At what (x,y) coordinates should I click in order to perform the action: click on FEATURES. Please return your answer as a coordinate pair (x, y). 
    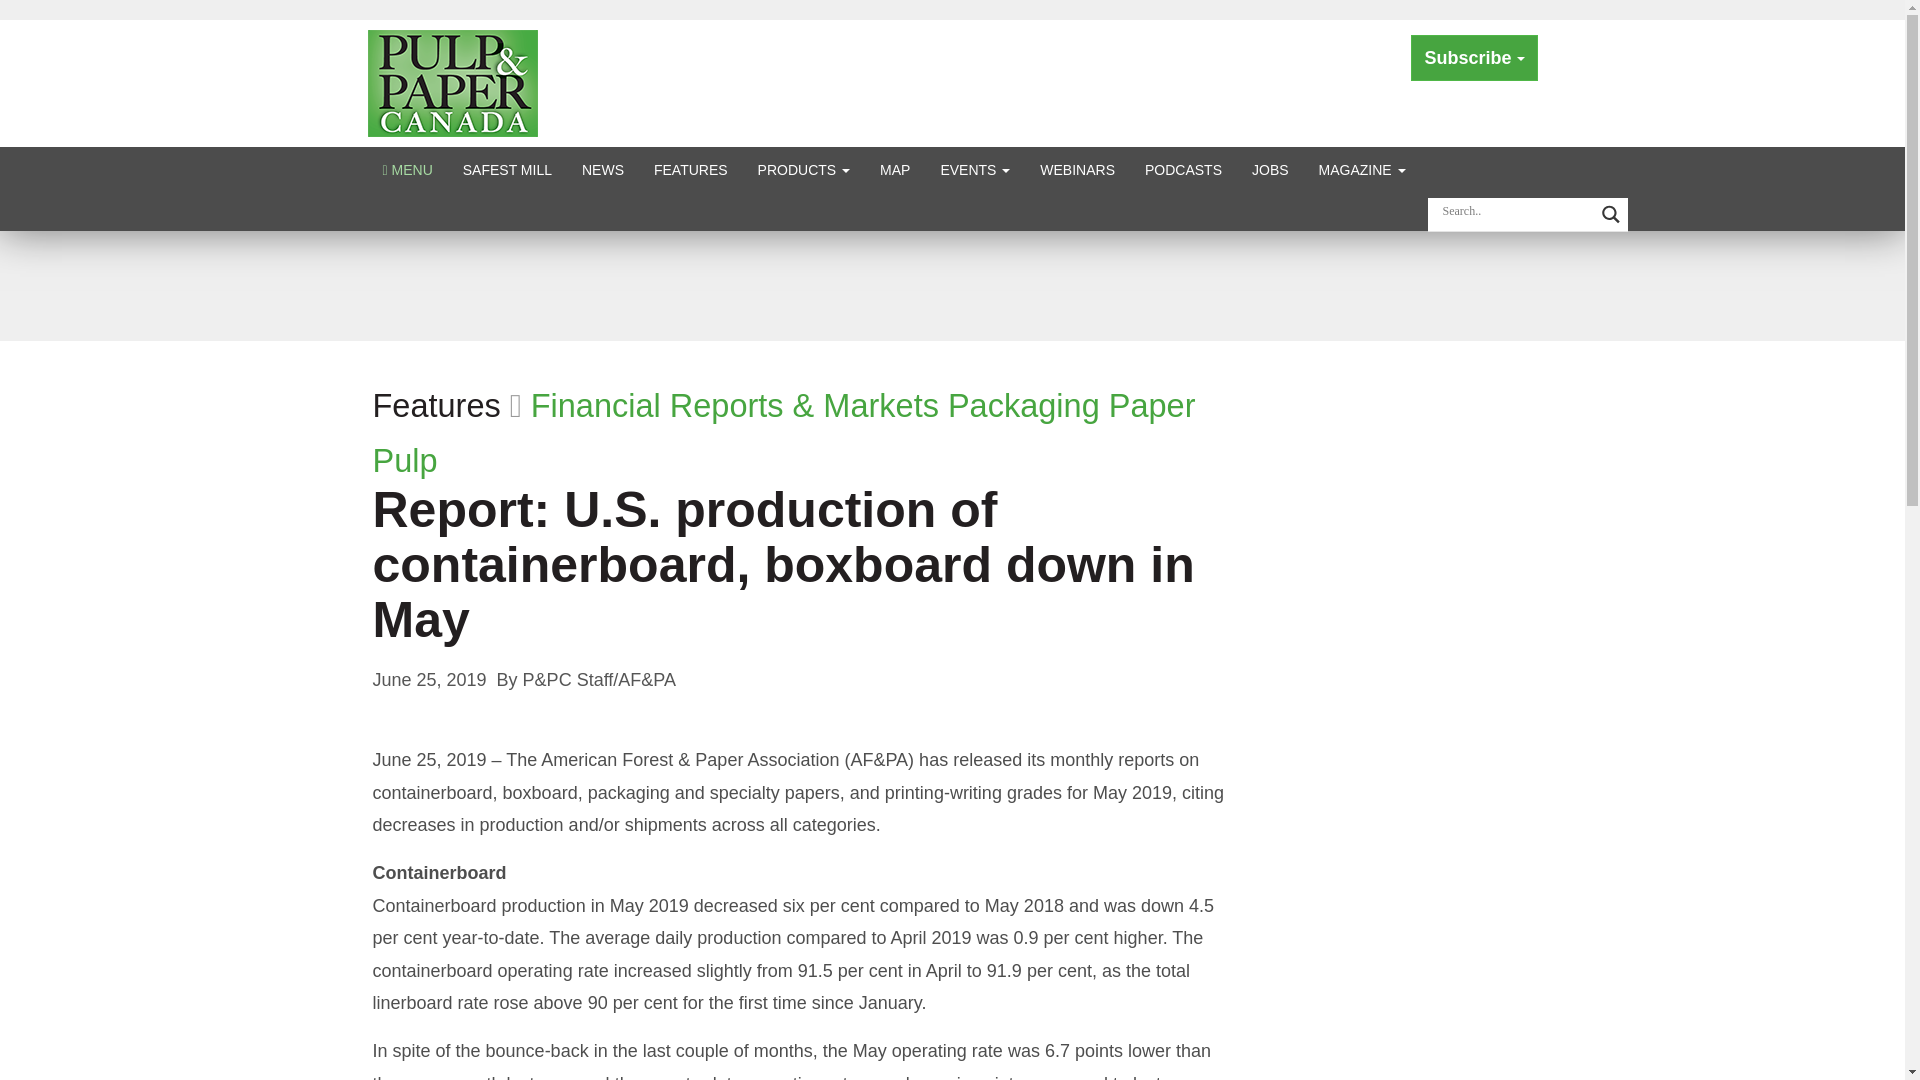
    Looking at the image, I should click on (691, 169).